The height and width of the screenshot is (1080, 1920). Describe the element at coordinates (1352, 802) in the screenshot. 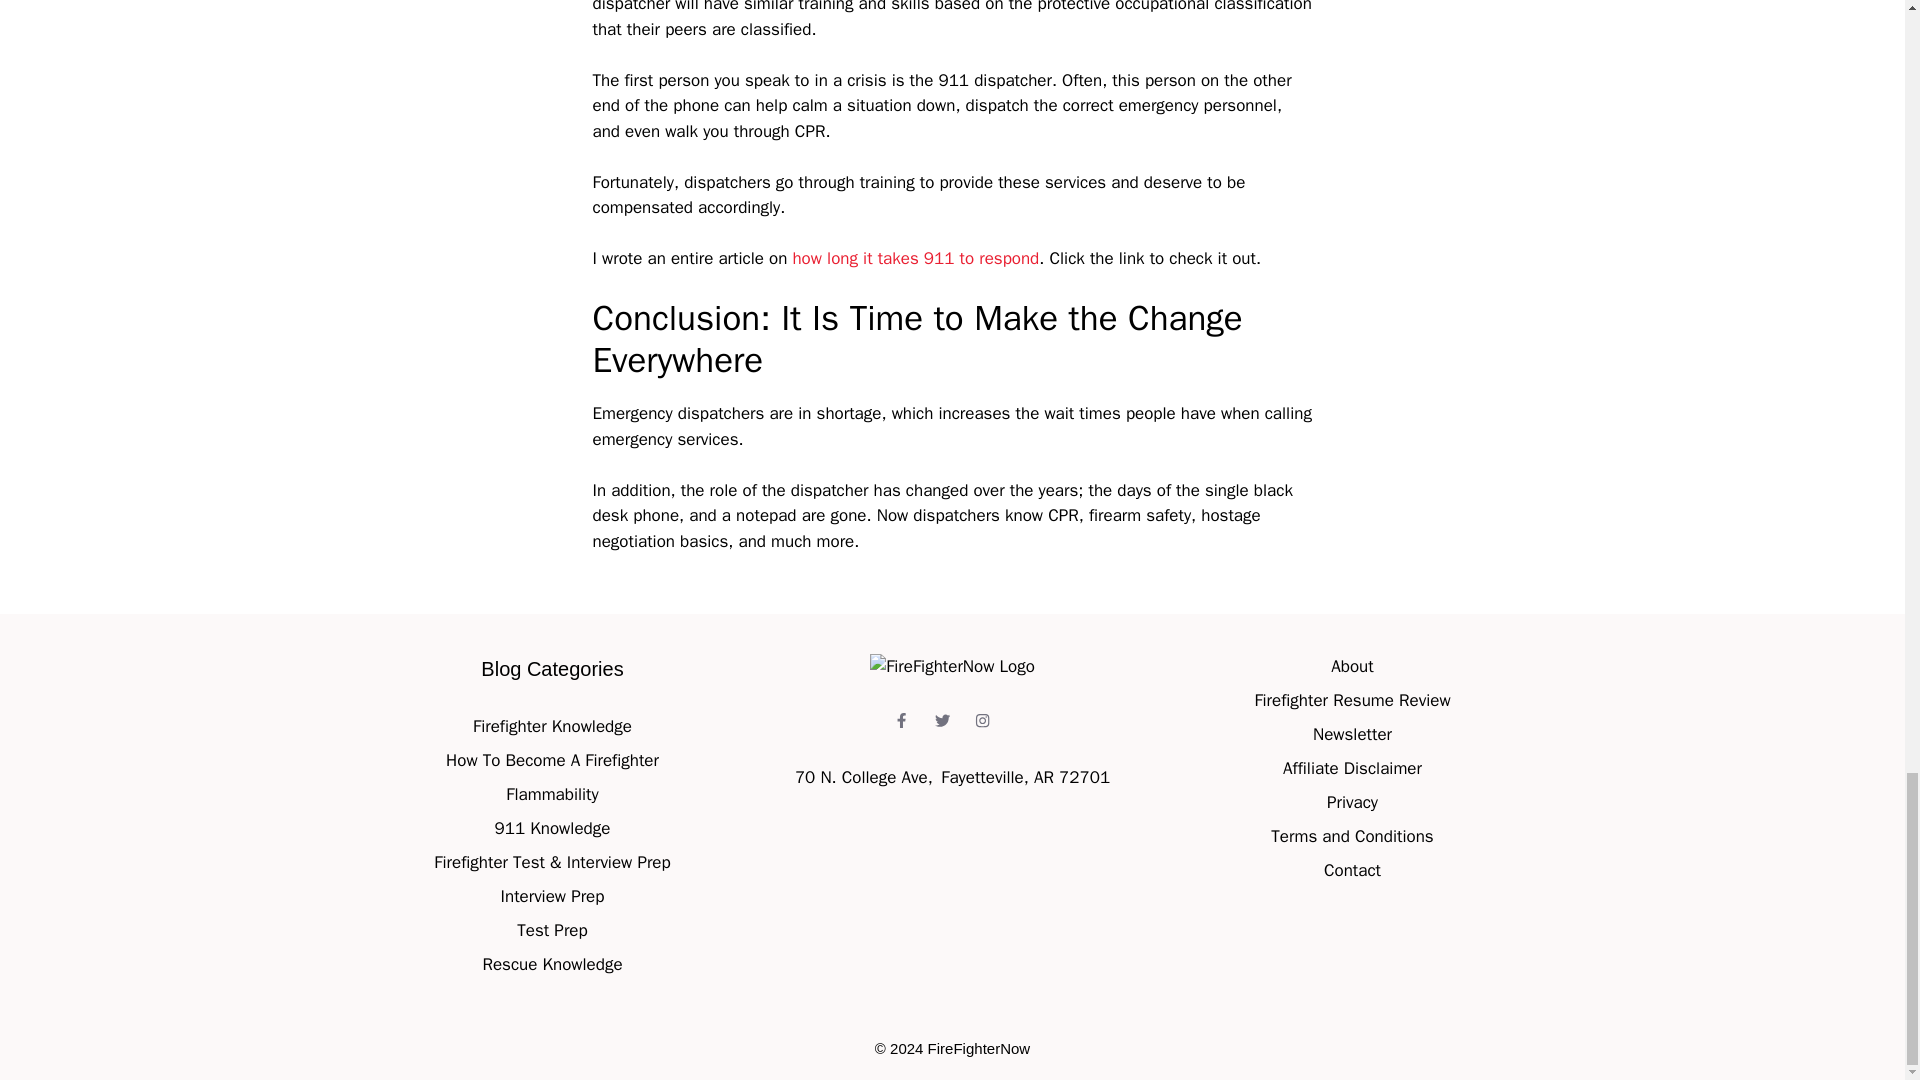

I see `Privacy` at that location.